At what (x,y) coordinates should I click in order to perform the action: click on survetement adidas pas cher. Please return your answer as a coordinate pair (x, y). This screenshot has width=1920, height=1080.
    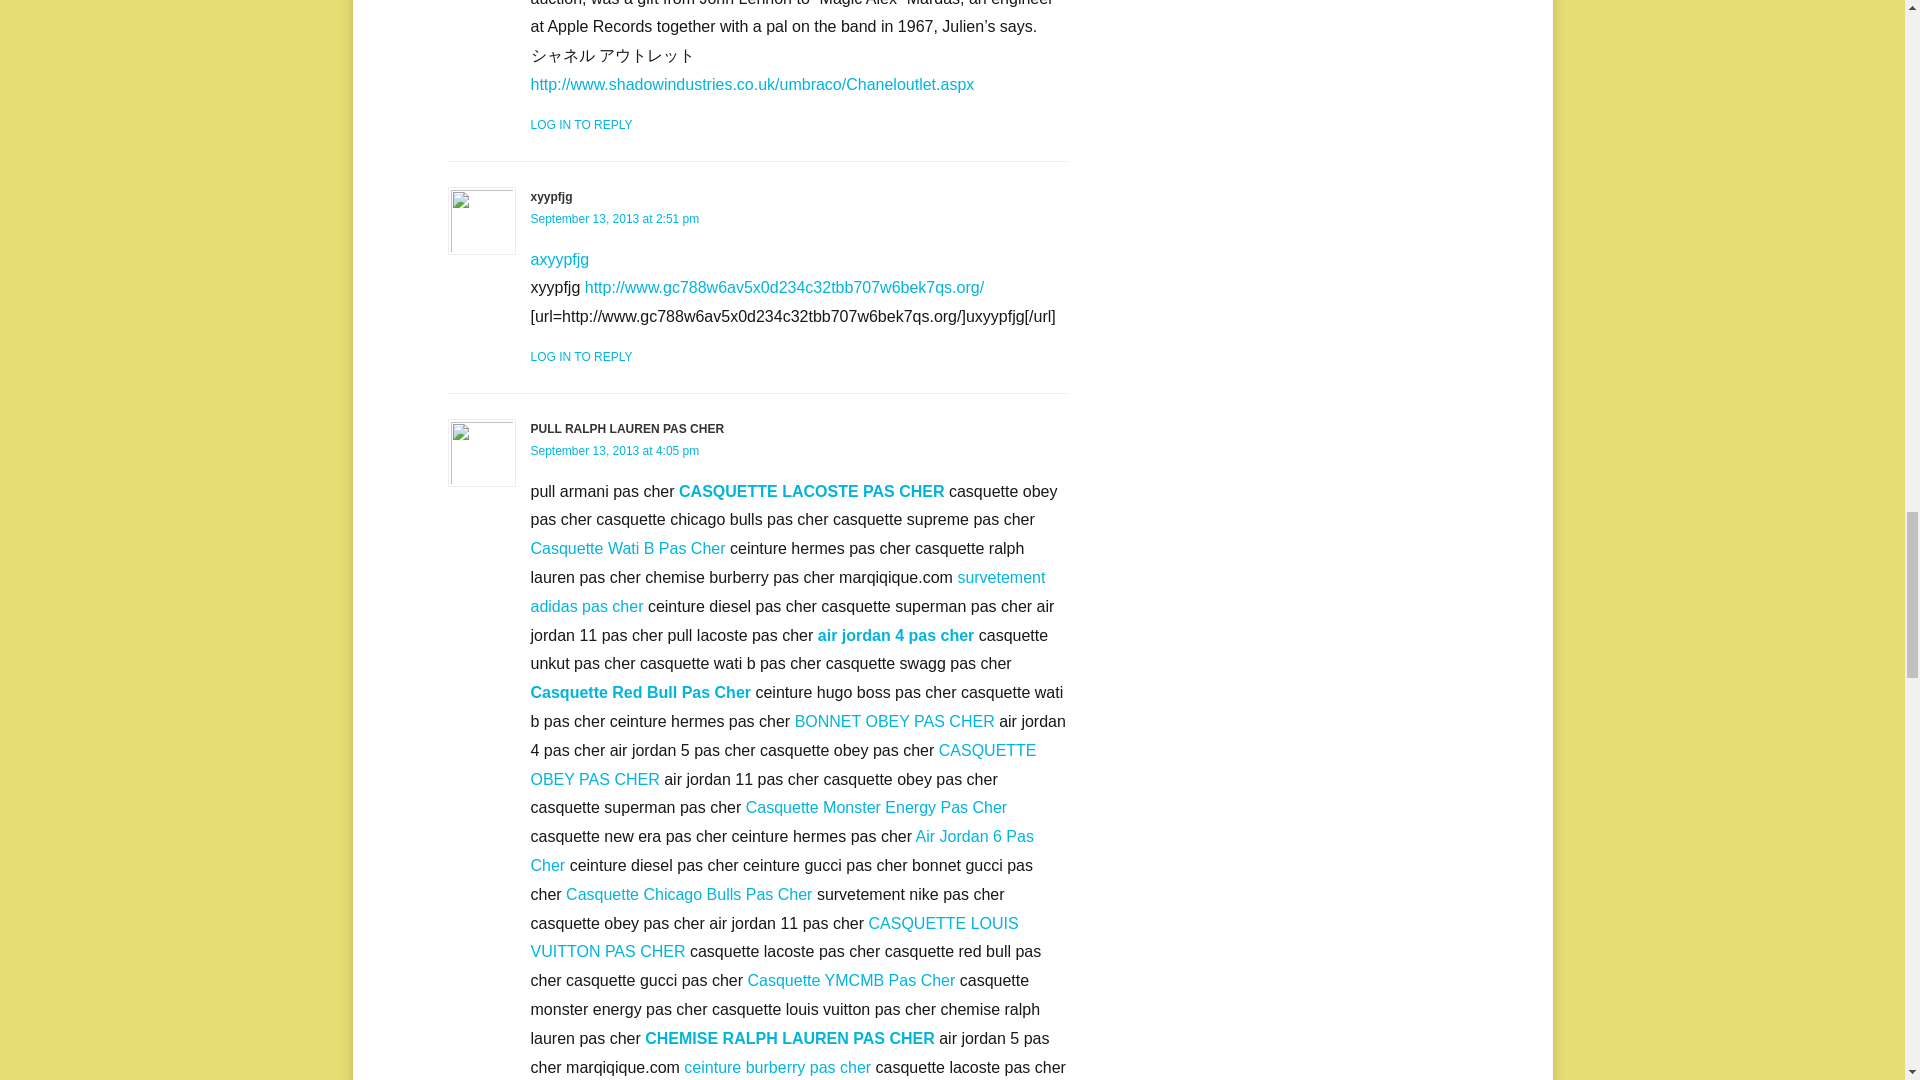
    Looking at the image, I should click on (786, 592).